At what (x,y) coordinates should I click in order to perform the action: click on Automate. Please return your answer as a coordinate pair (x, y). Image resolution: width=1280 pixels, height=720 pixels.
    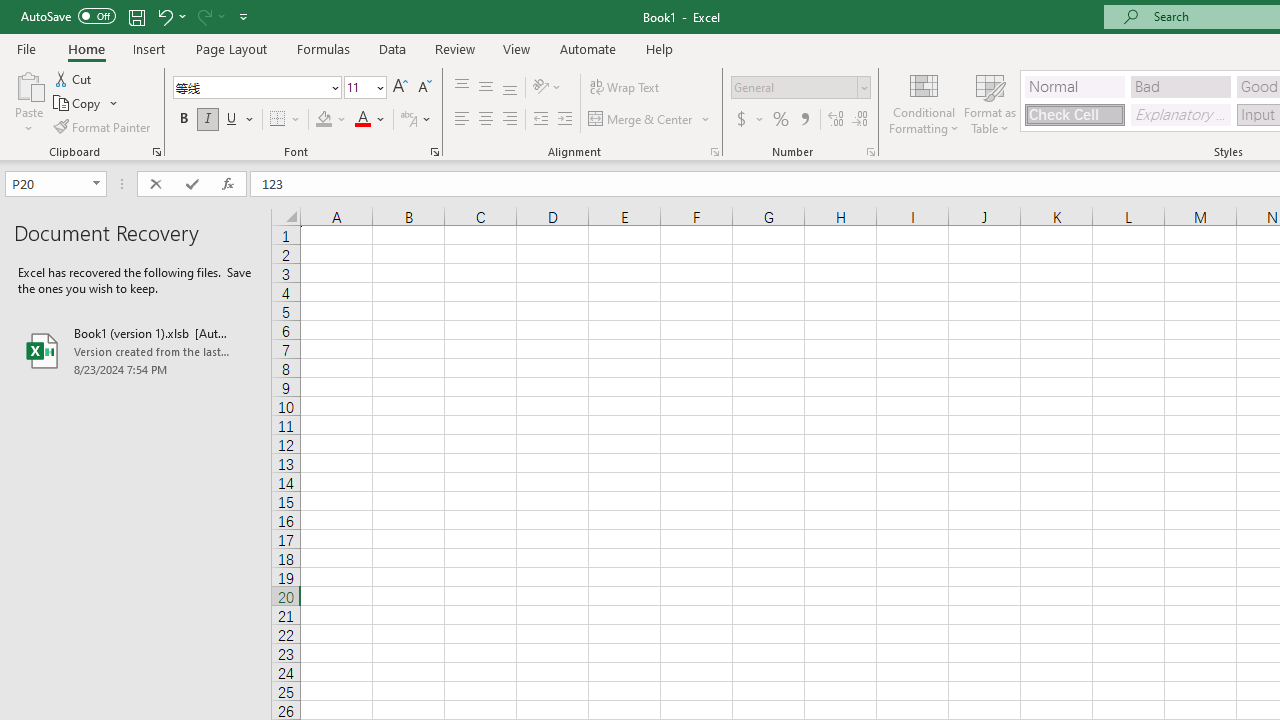
    Looking at the image, I should click on (588, 48).